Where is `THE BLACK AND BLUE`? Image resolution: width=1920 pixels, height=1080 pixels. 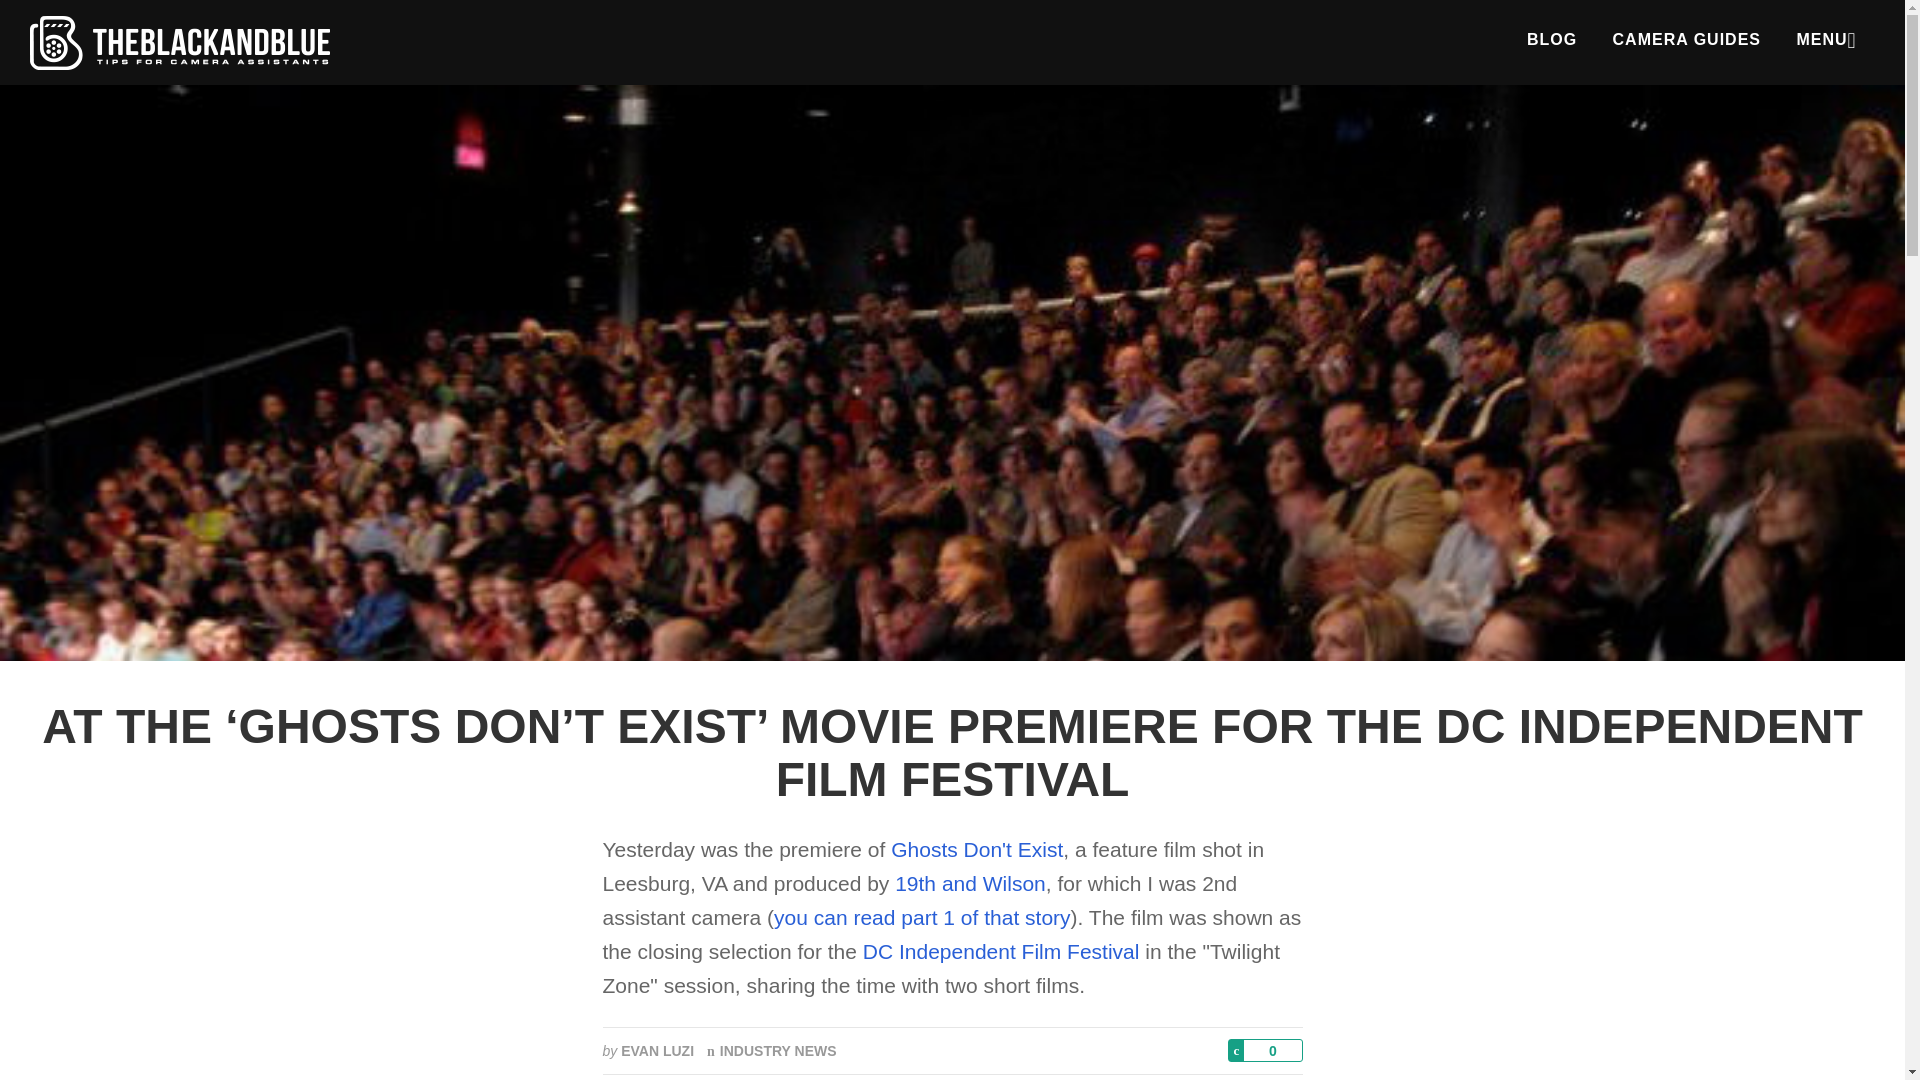
THE BLACK AND BLUE is located at coordinates (180, 42).